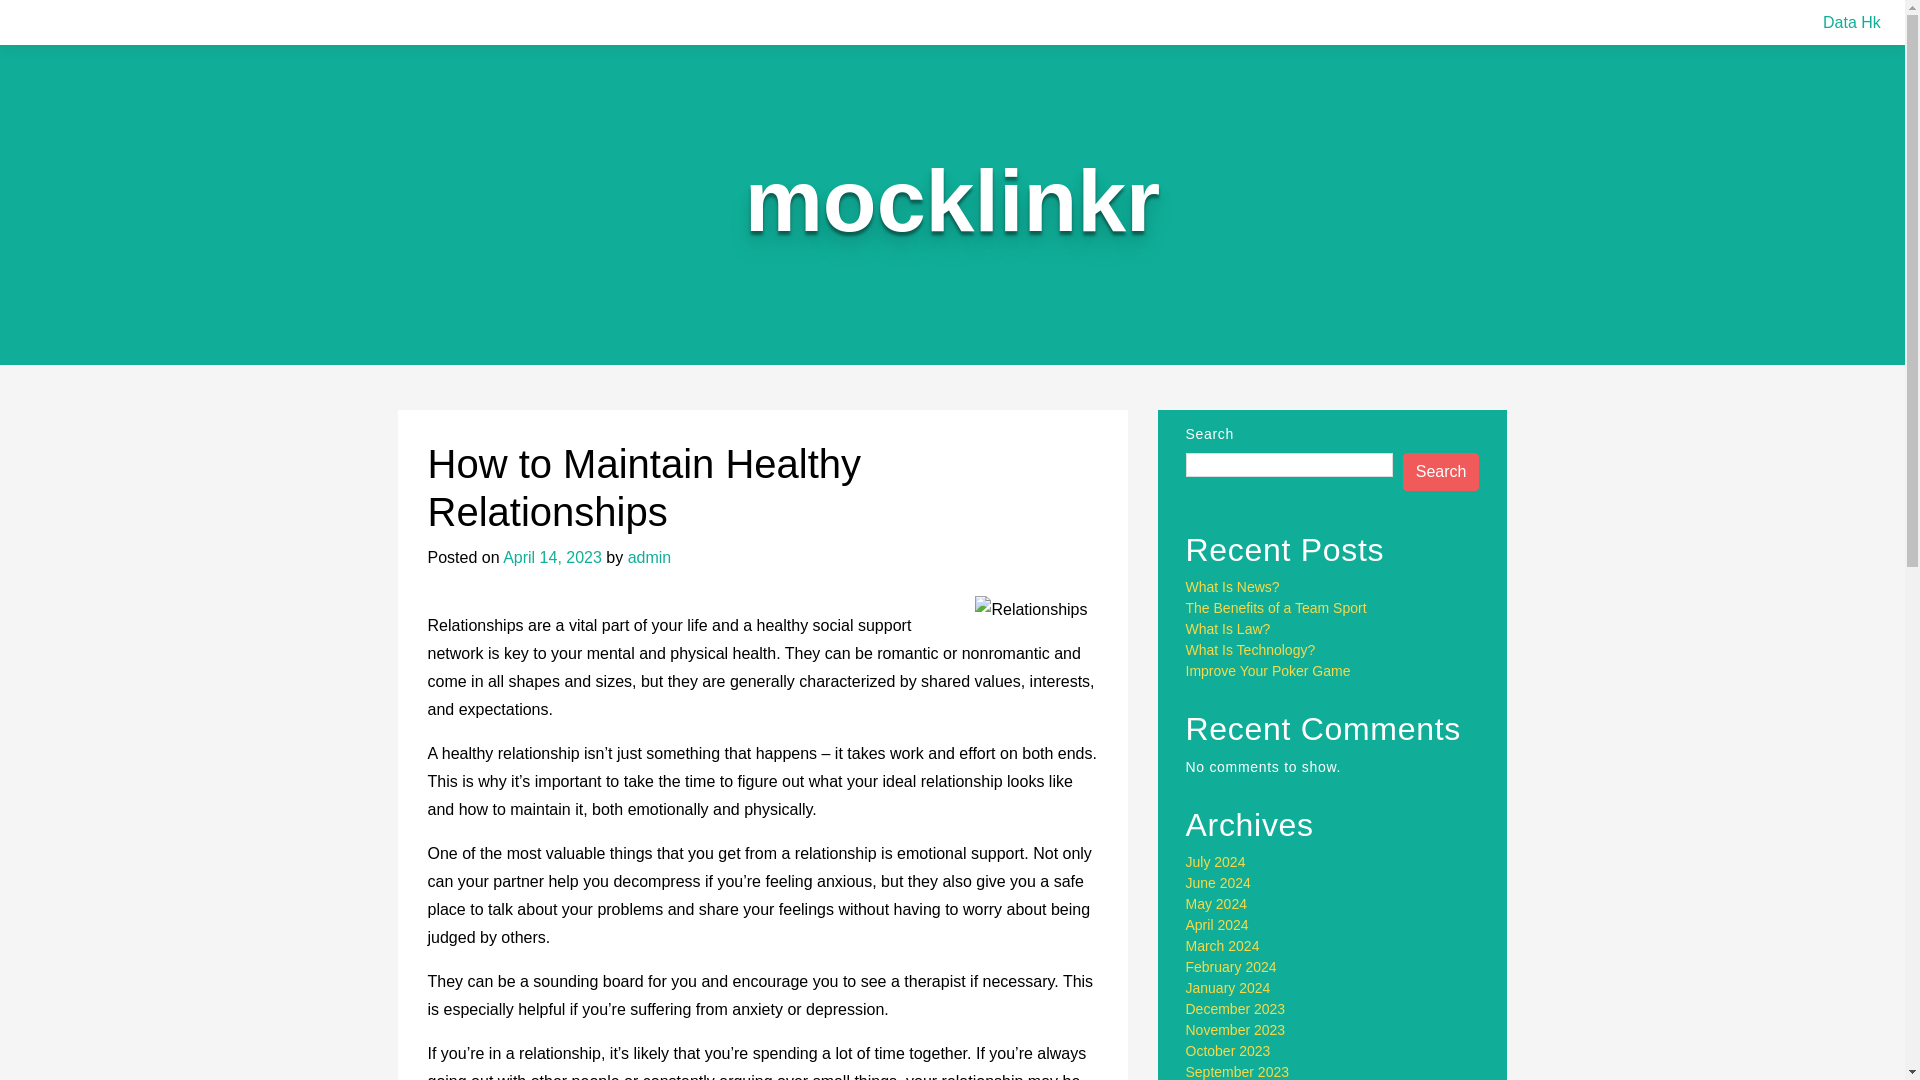  I want to click on June 2024, so click(1218, 882).